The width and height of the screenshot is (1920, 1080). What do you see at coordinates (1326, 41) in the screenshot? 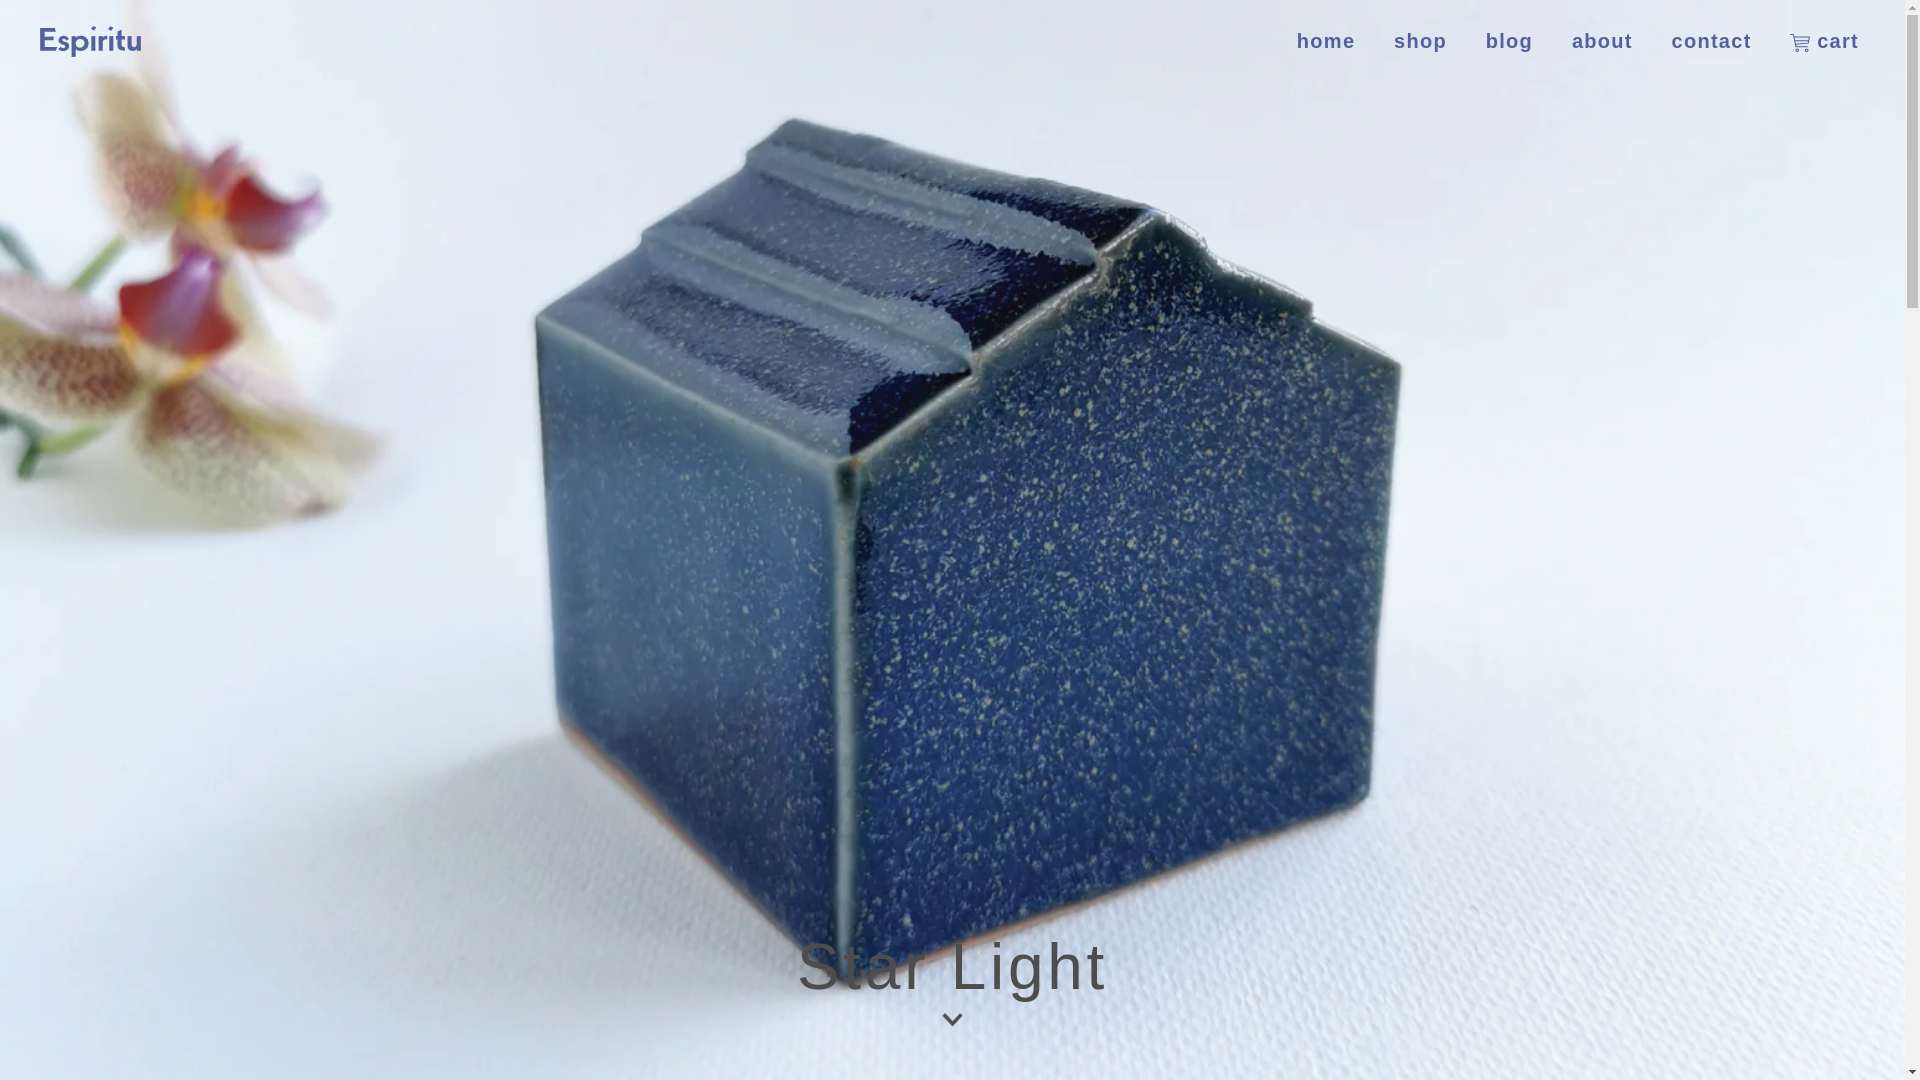
I see `home` at bounding box center [1326, 41].